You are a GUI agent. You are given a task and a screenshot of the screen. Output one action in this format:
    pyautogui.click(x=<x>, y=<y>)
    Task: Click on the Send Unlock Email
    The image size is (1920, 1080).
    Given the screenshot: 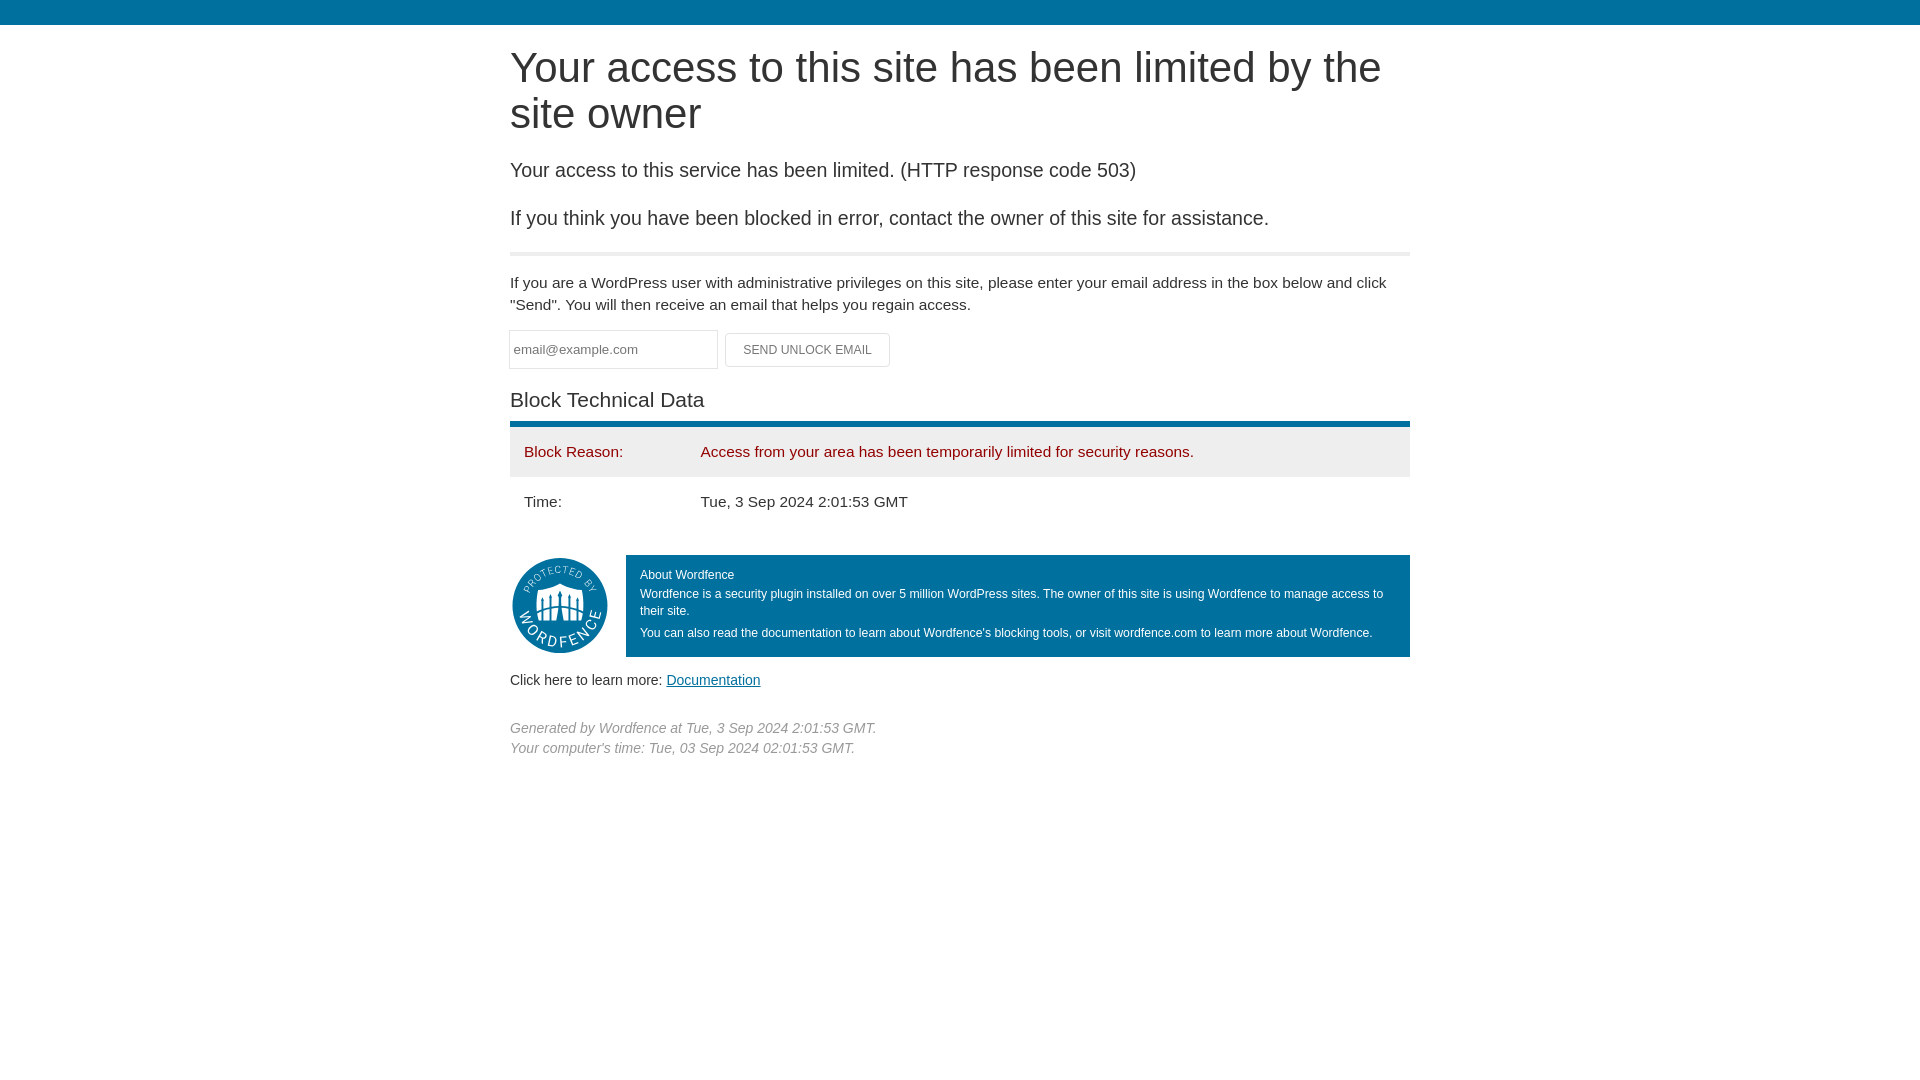 What is the action you would take?
    pyautogui.click(x=808, y=350)
    